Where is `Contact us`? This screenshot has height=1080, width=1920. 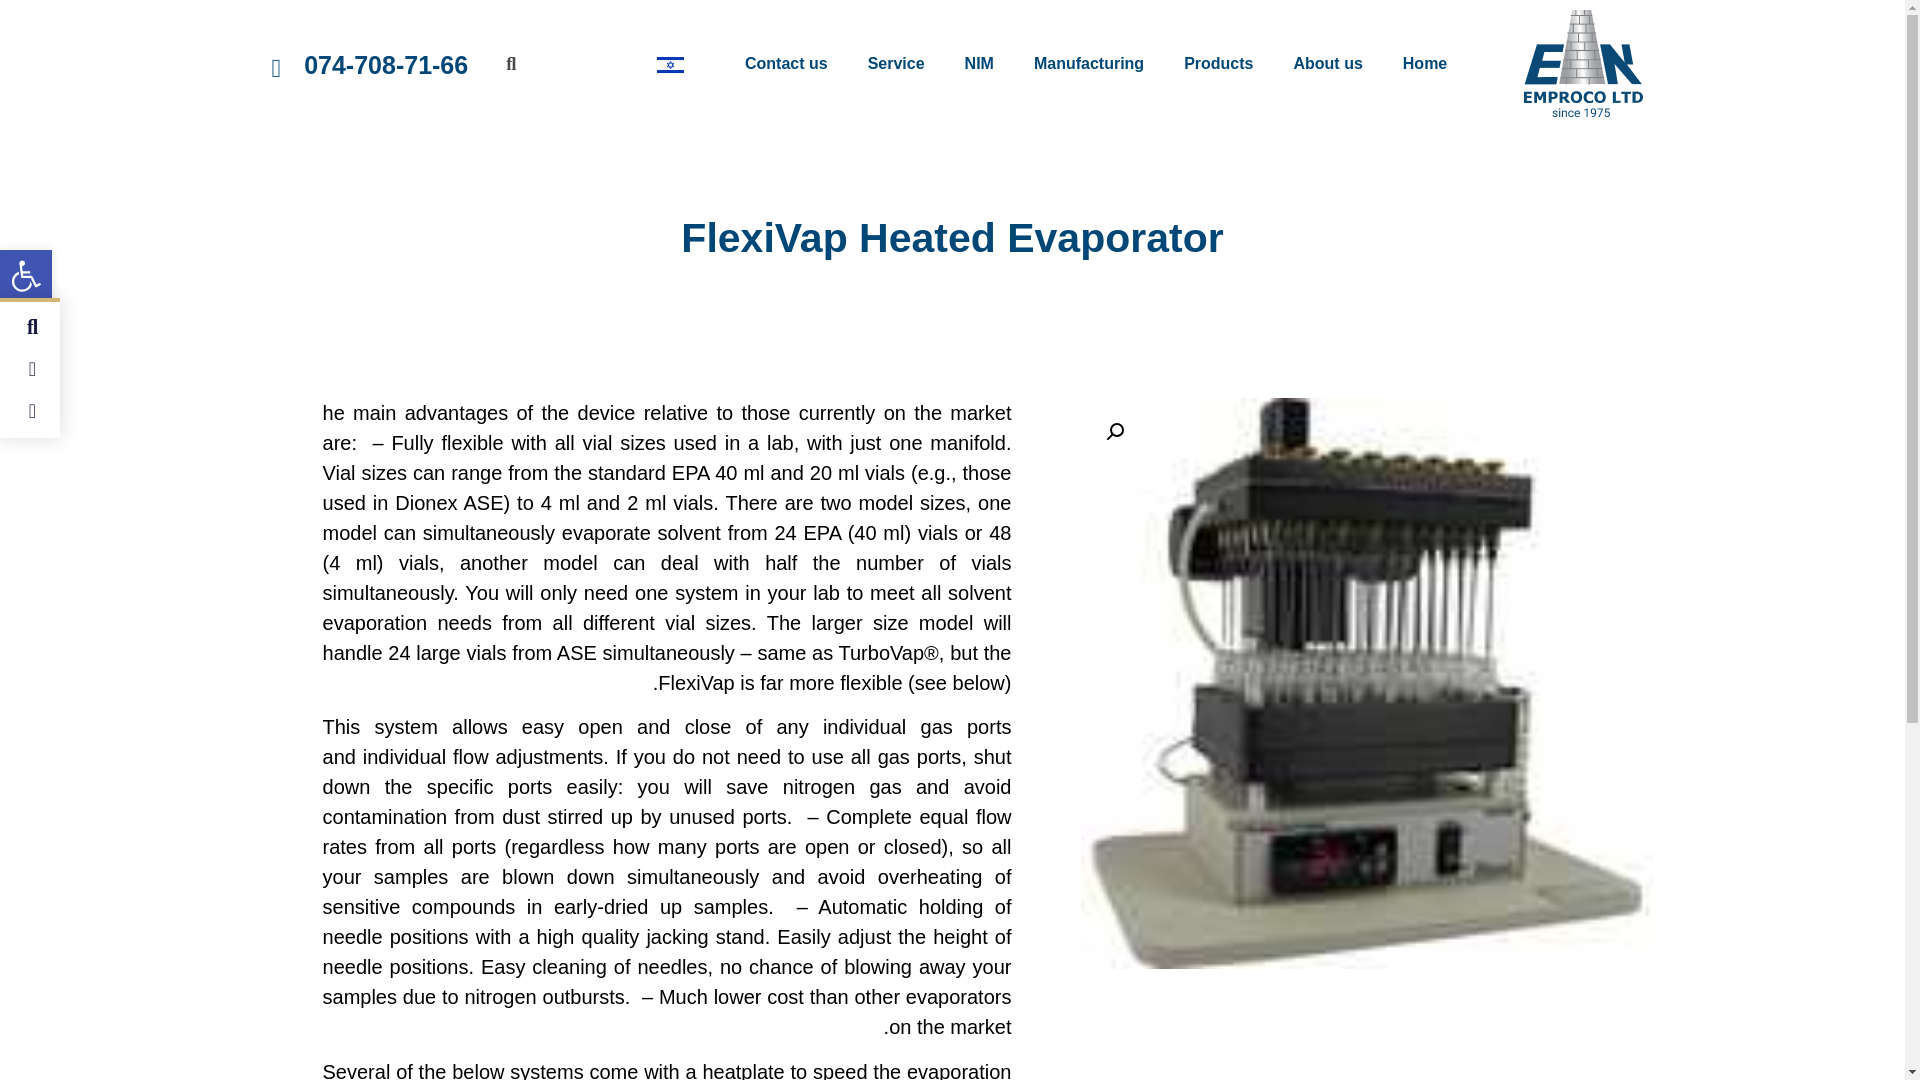
Contact us is located at coordinates (786, 64).